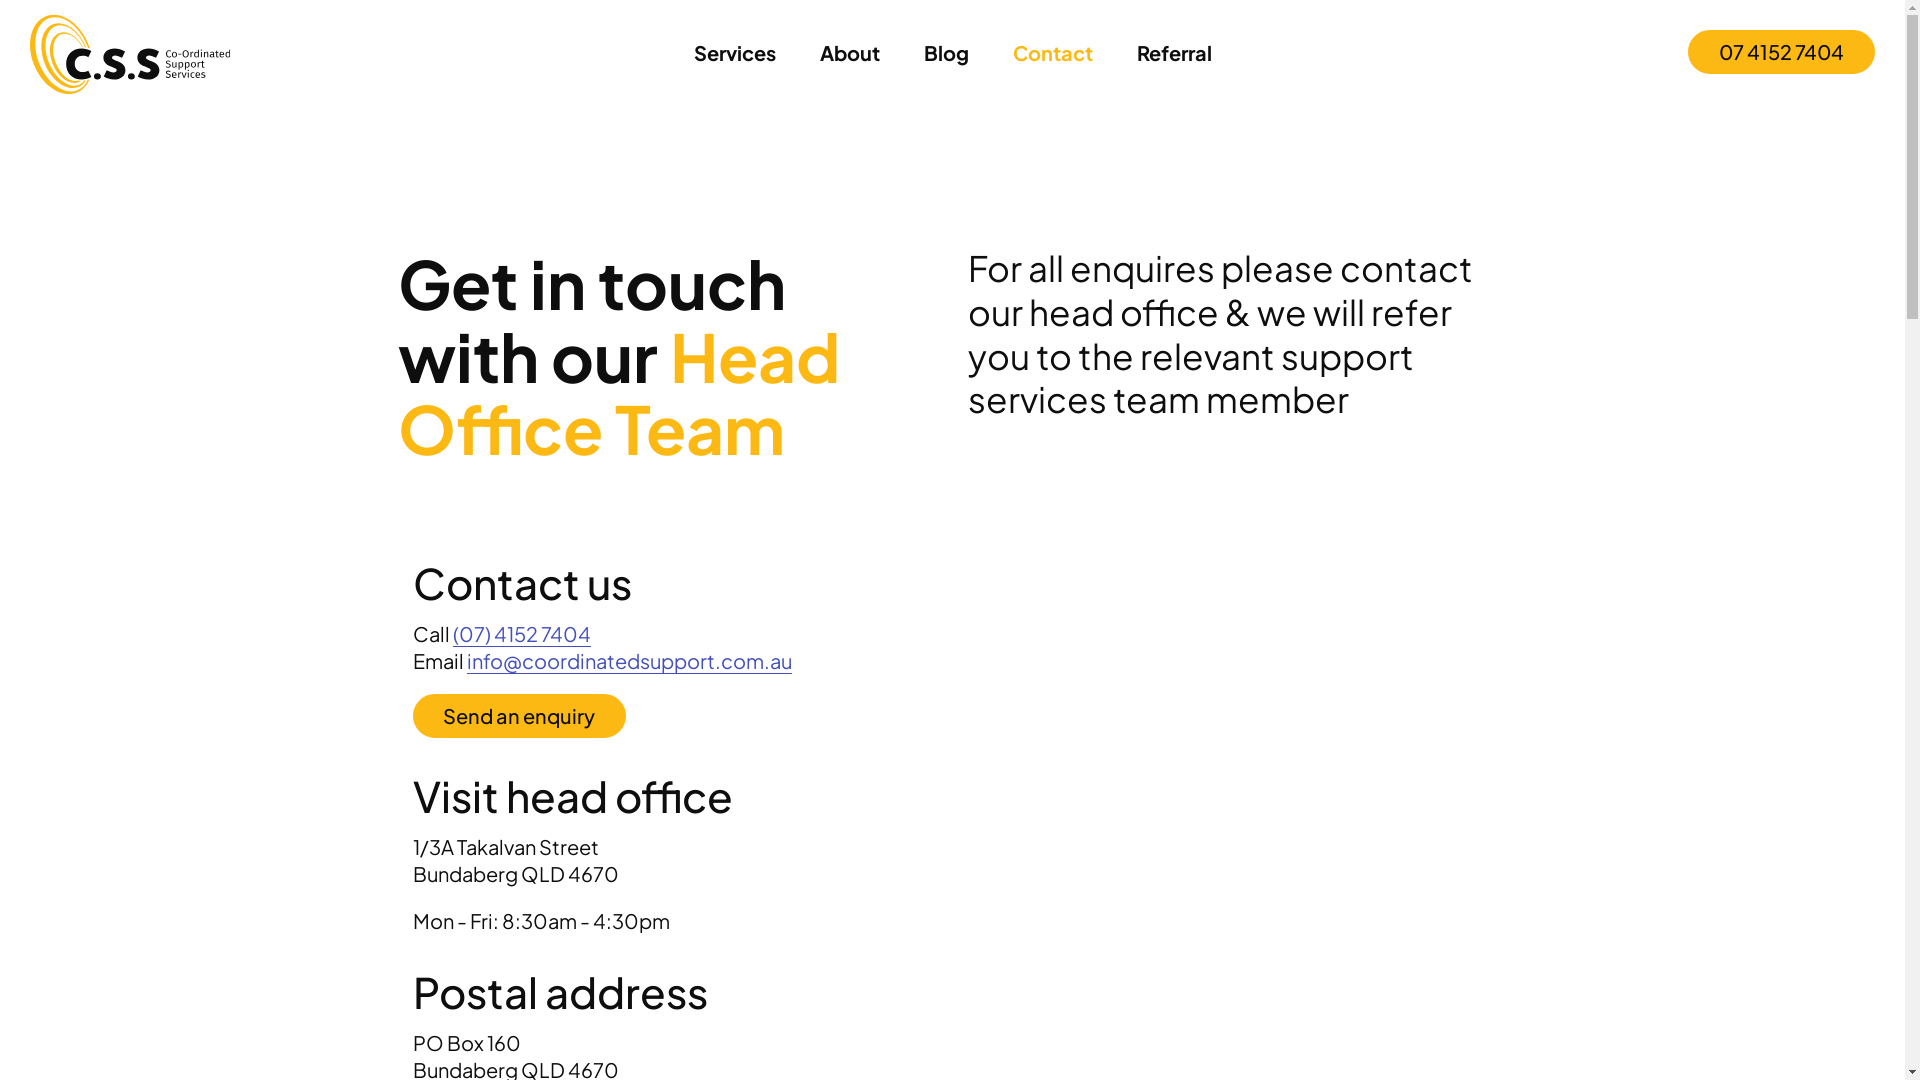  Describe the element at coordinates (521, 634) in the screenshot. I see `(07) 4152 7404` at that location.